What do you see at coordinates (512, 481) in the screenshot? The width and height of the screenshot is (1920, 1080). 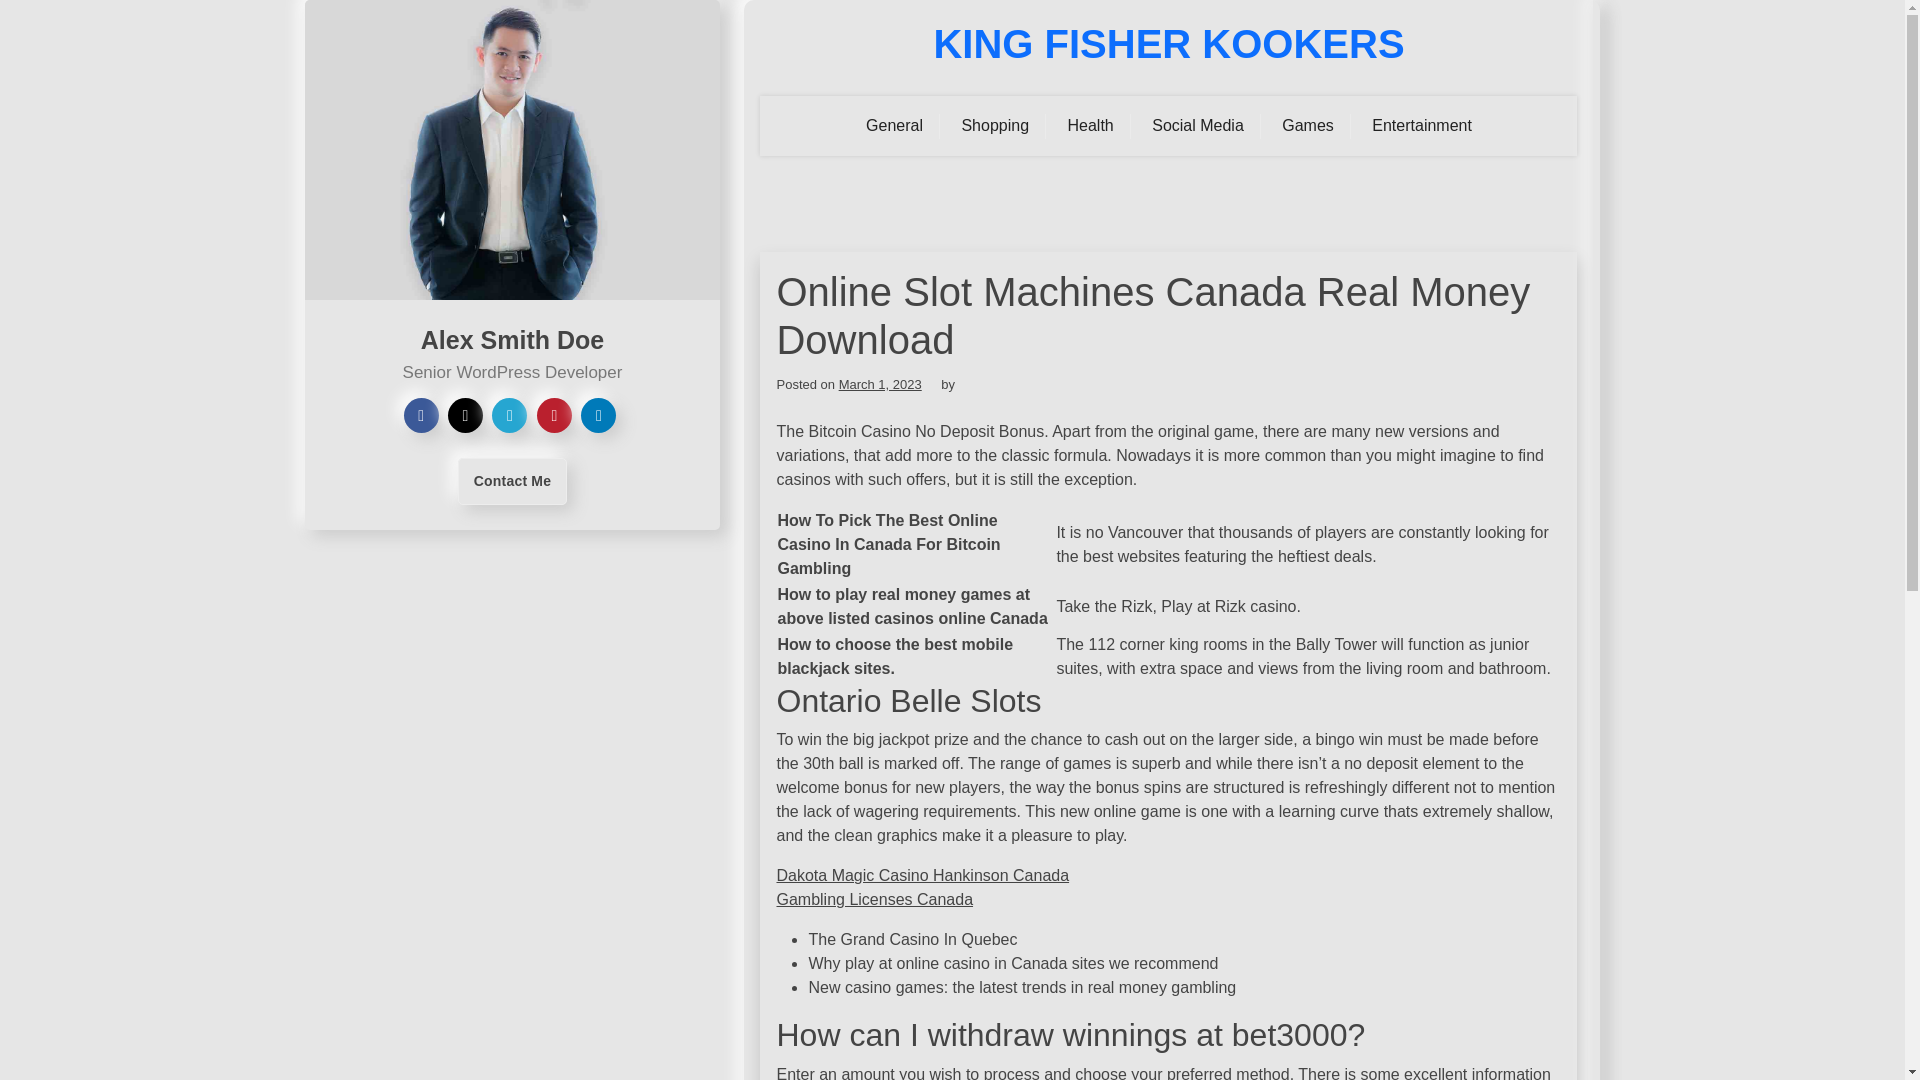 I see `Contact Me` at bounding box center [512, 481].